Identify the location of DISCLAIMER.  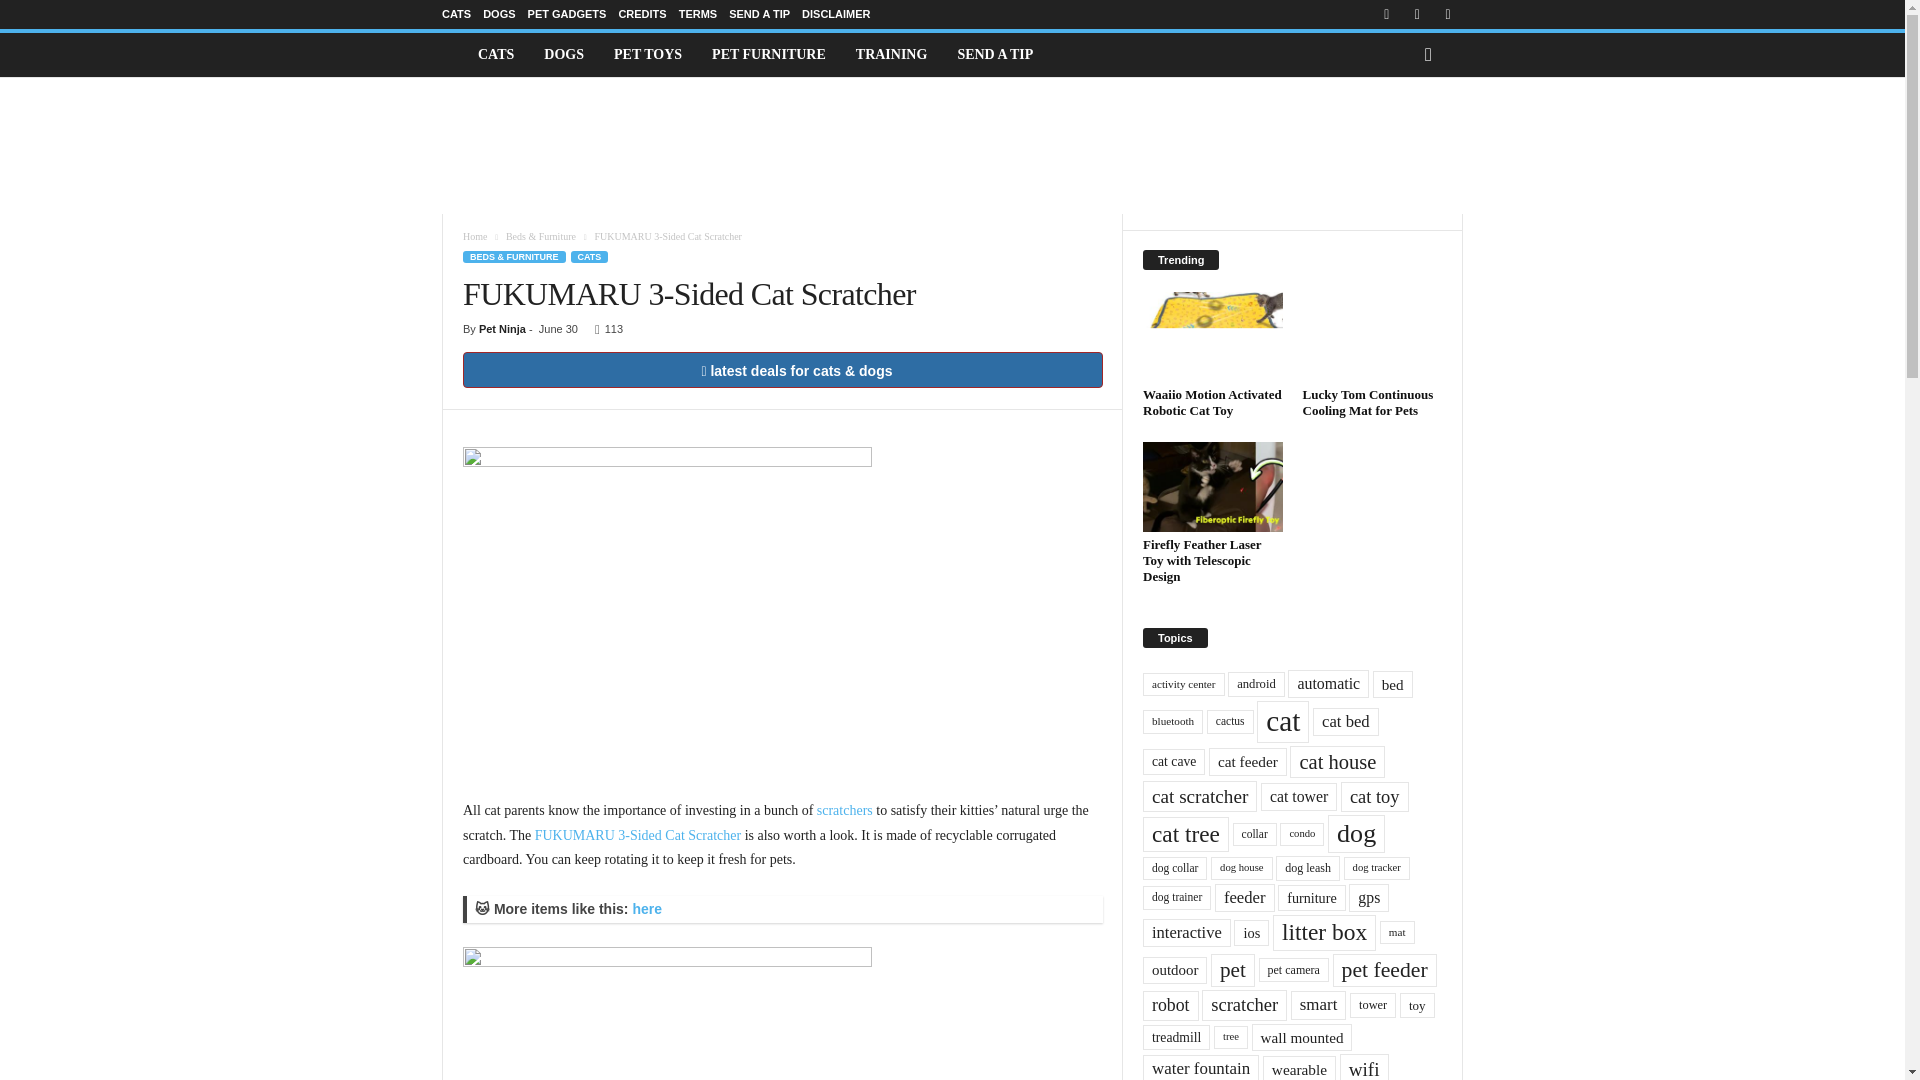
(836, 14).